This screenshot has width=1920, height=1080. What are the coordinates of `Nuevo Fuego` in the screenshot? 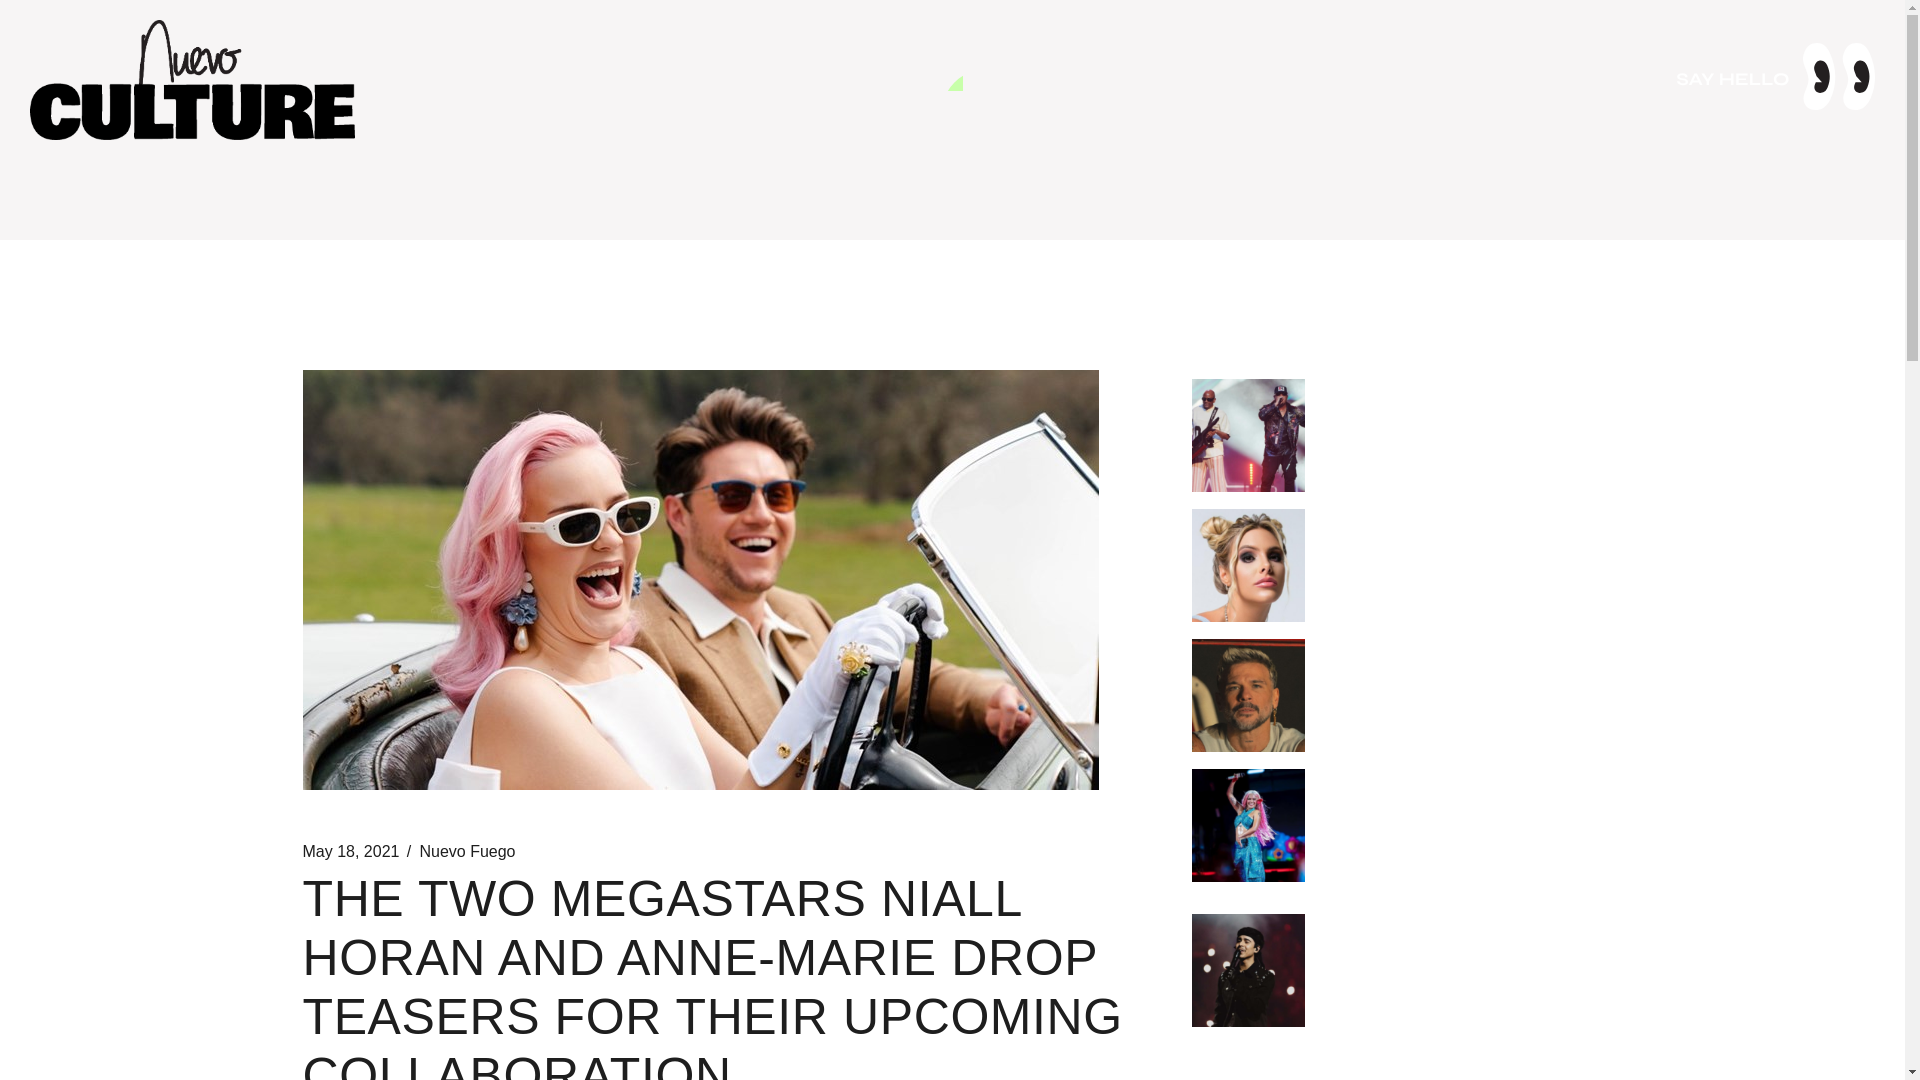 It's located at (466, 852).